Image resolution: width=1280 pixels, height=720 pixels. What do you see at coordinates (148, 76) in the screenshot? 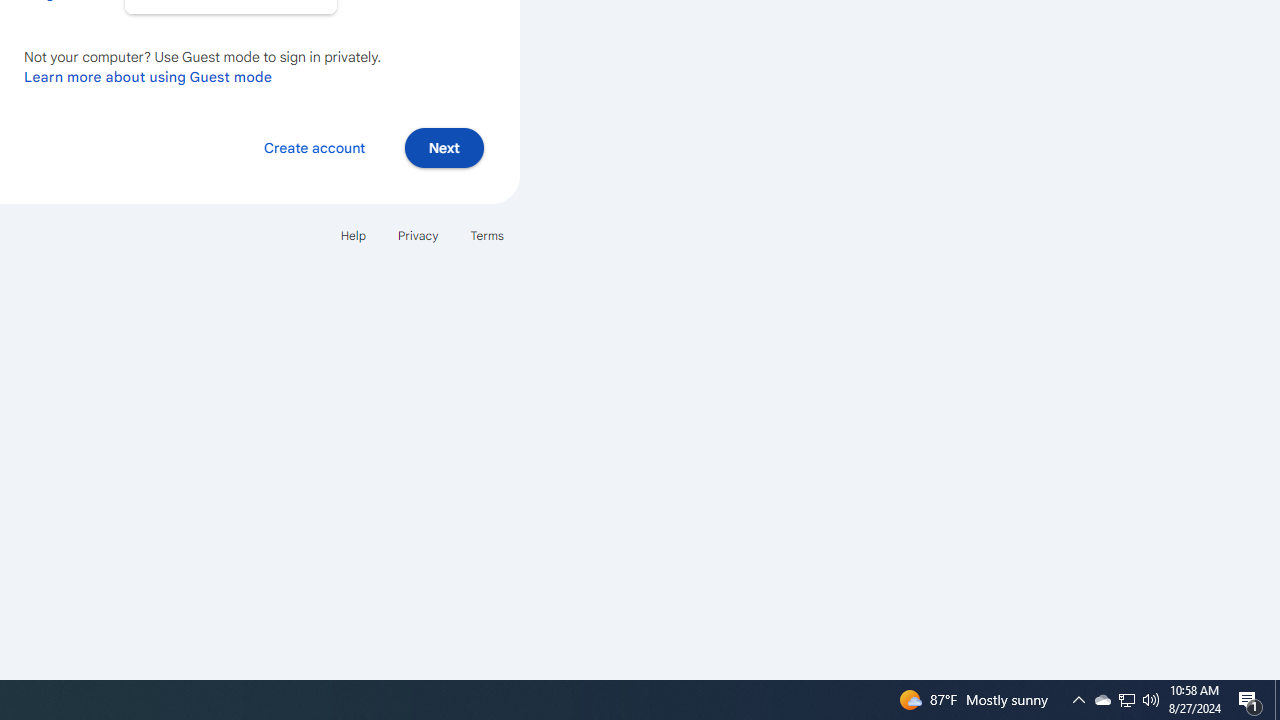
I see `Learn more about using Guest mode` at bounding box center [148, 76].